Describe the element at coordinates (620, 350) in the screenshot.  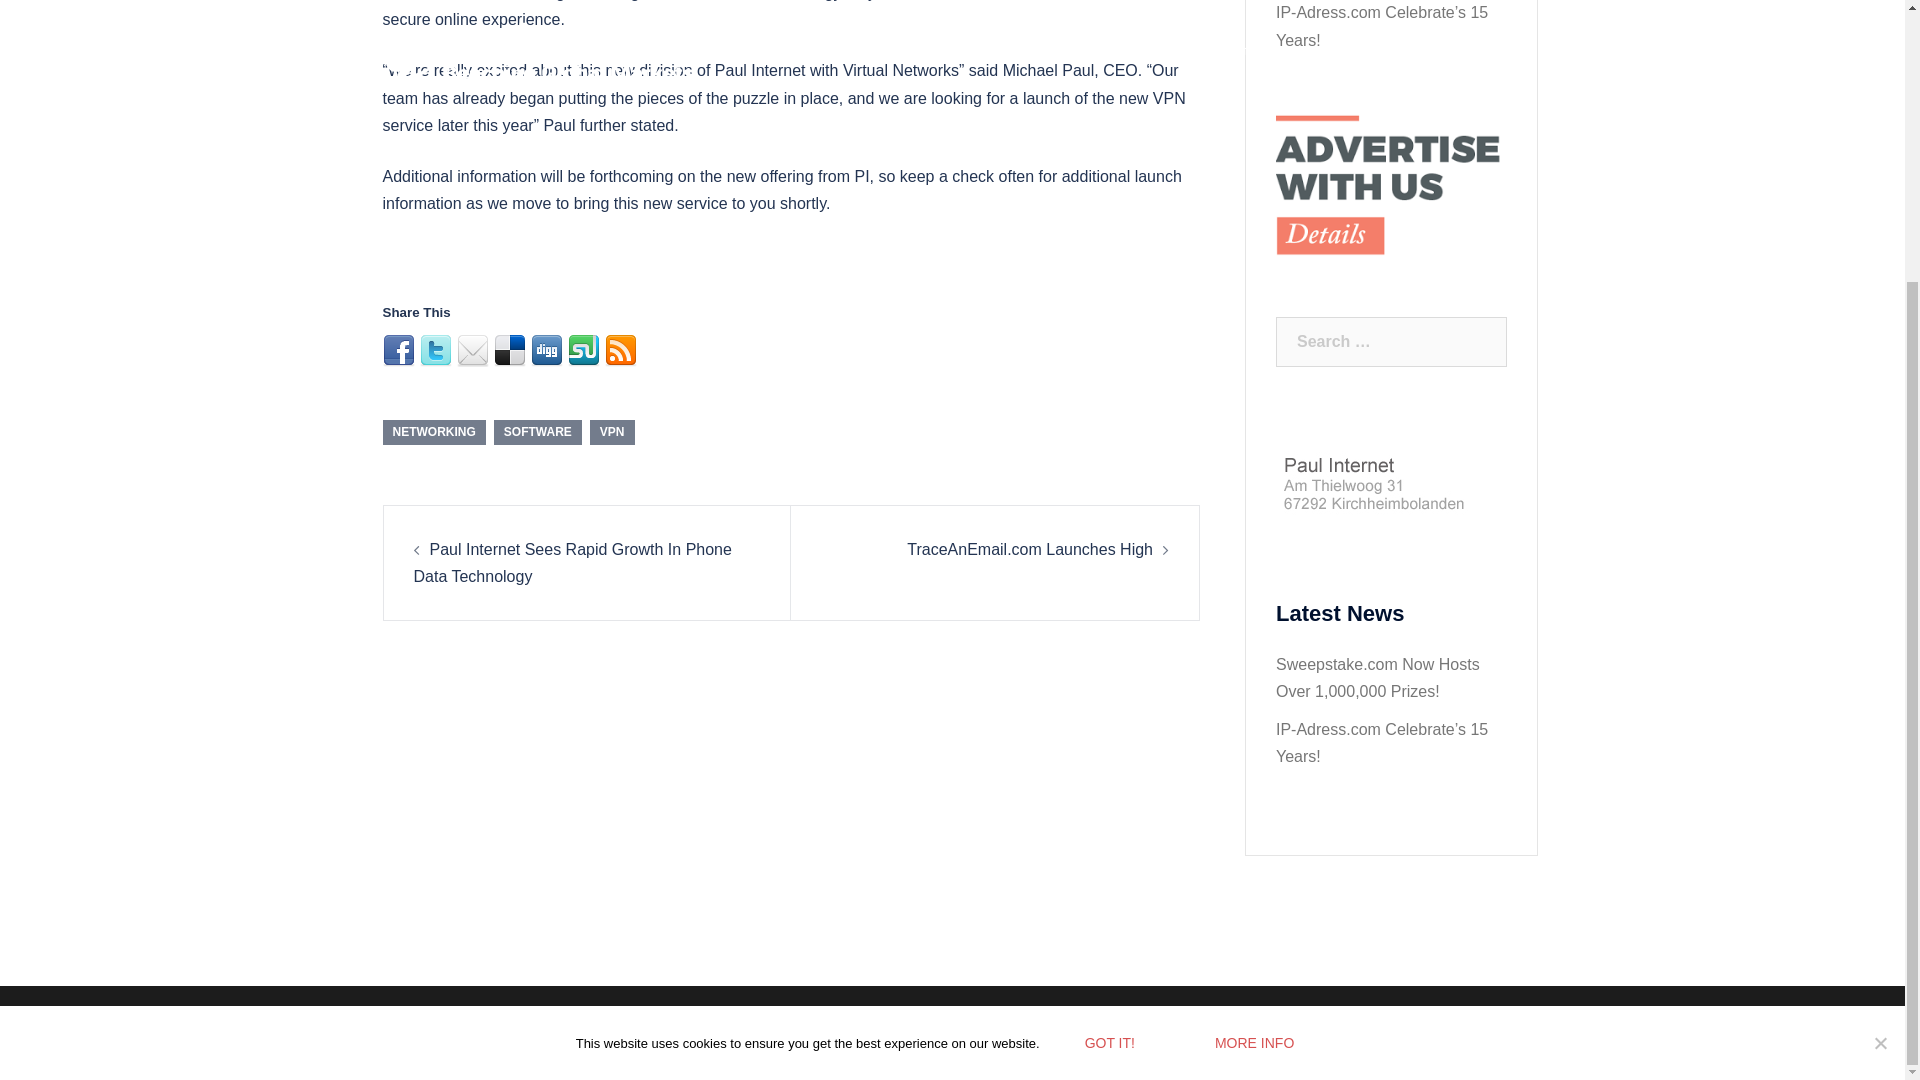
I see `RSS Feed` at that location.